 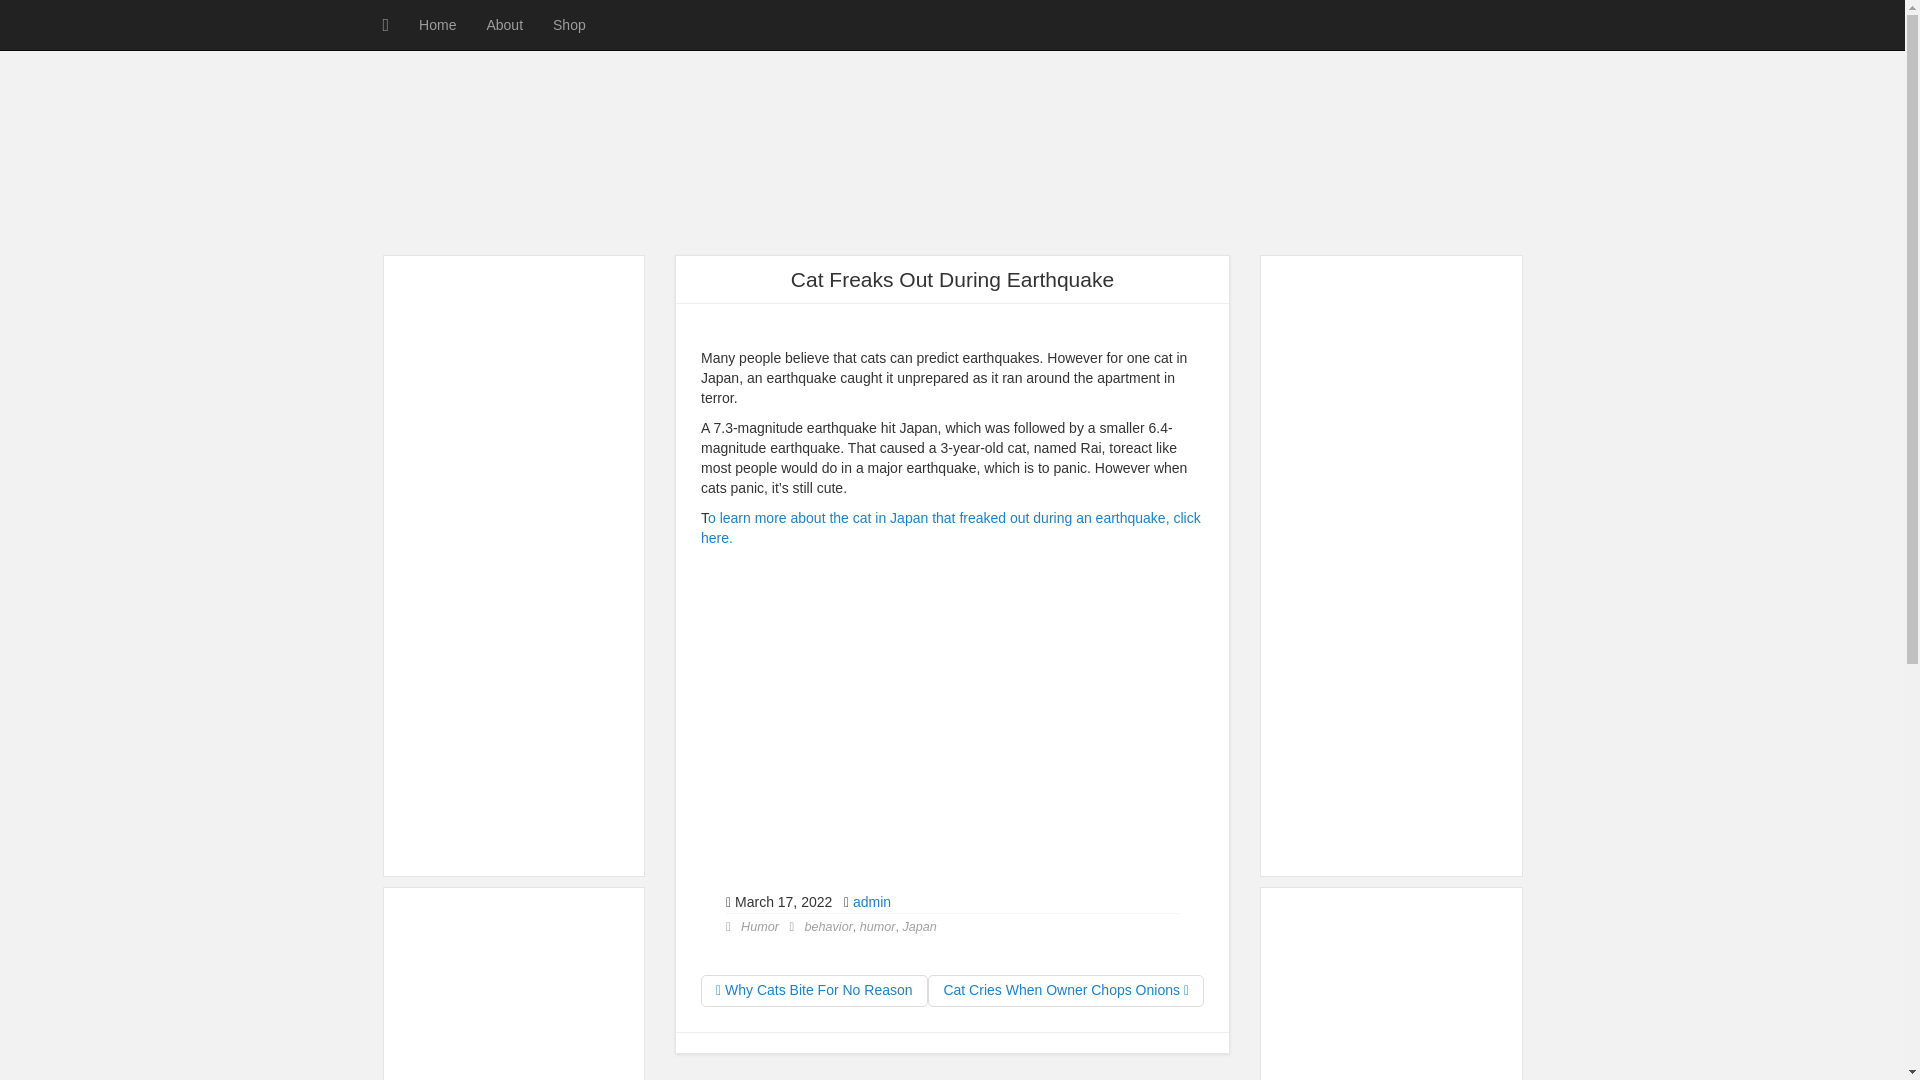 I want to click on Why Cats Bite For No Reason, so click(x=814, y=990).